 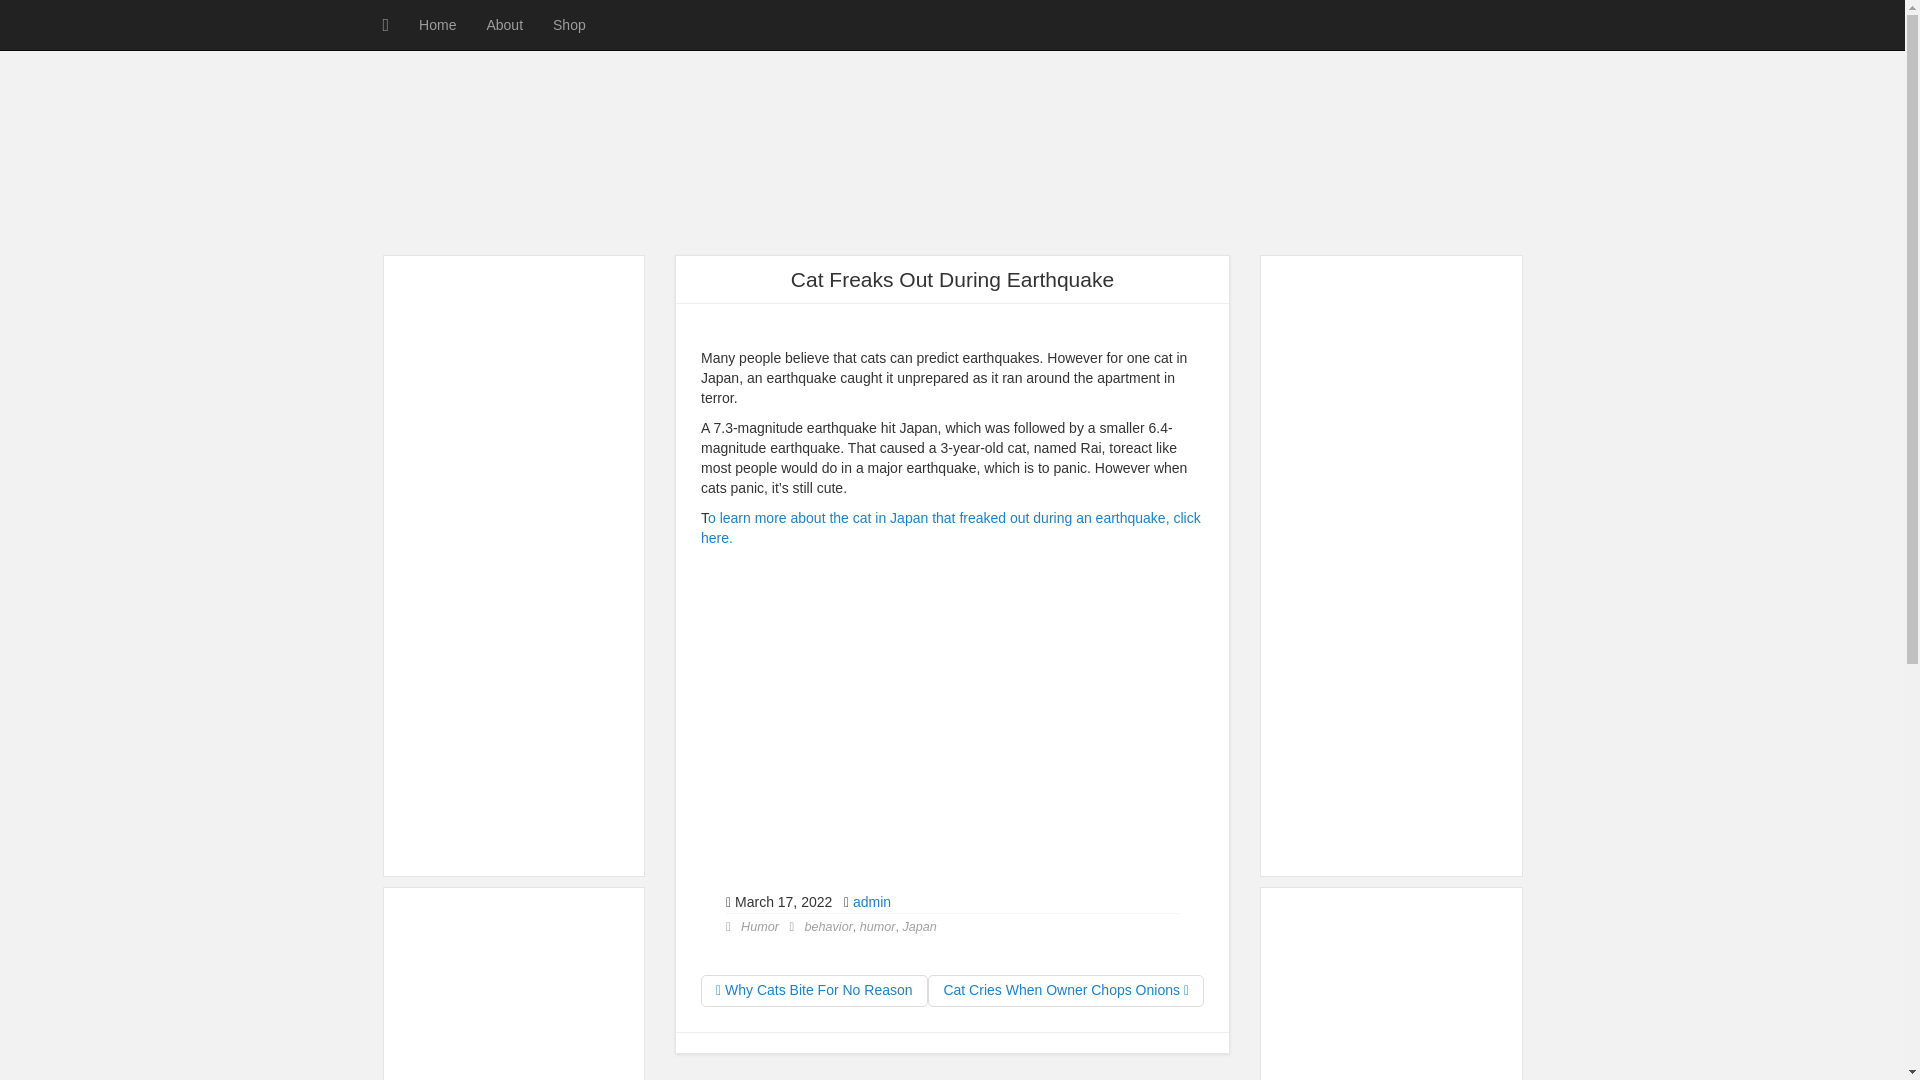 I want to click on Why Cats Bite For No Reason, so click(x=814, y=990).